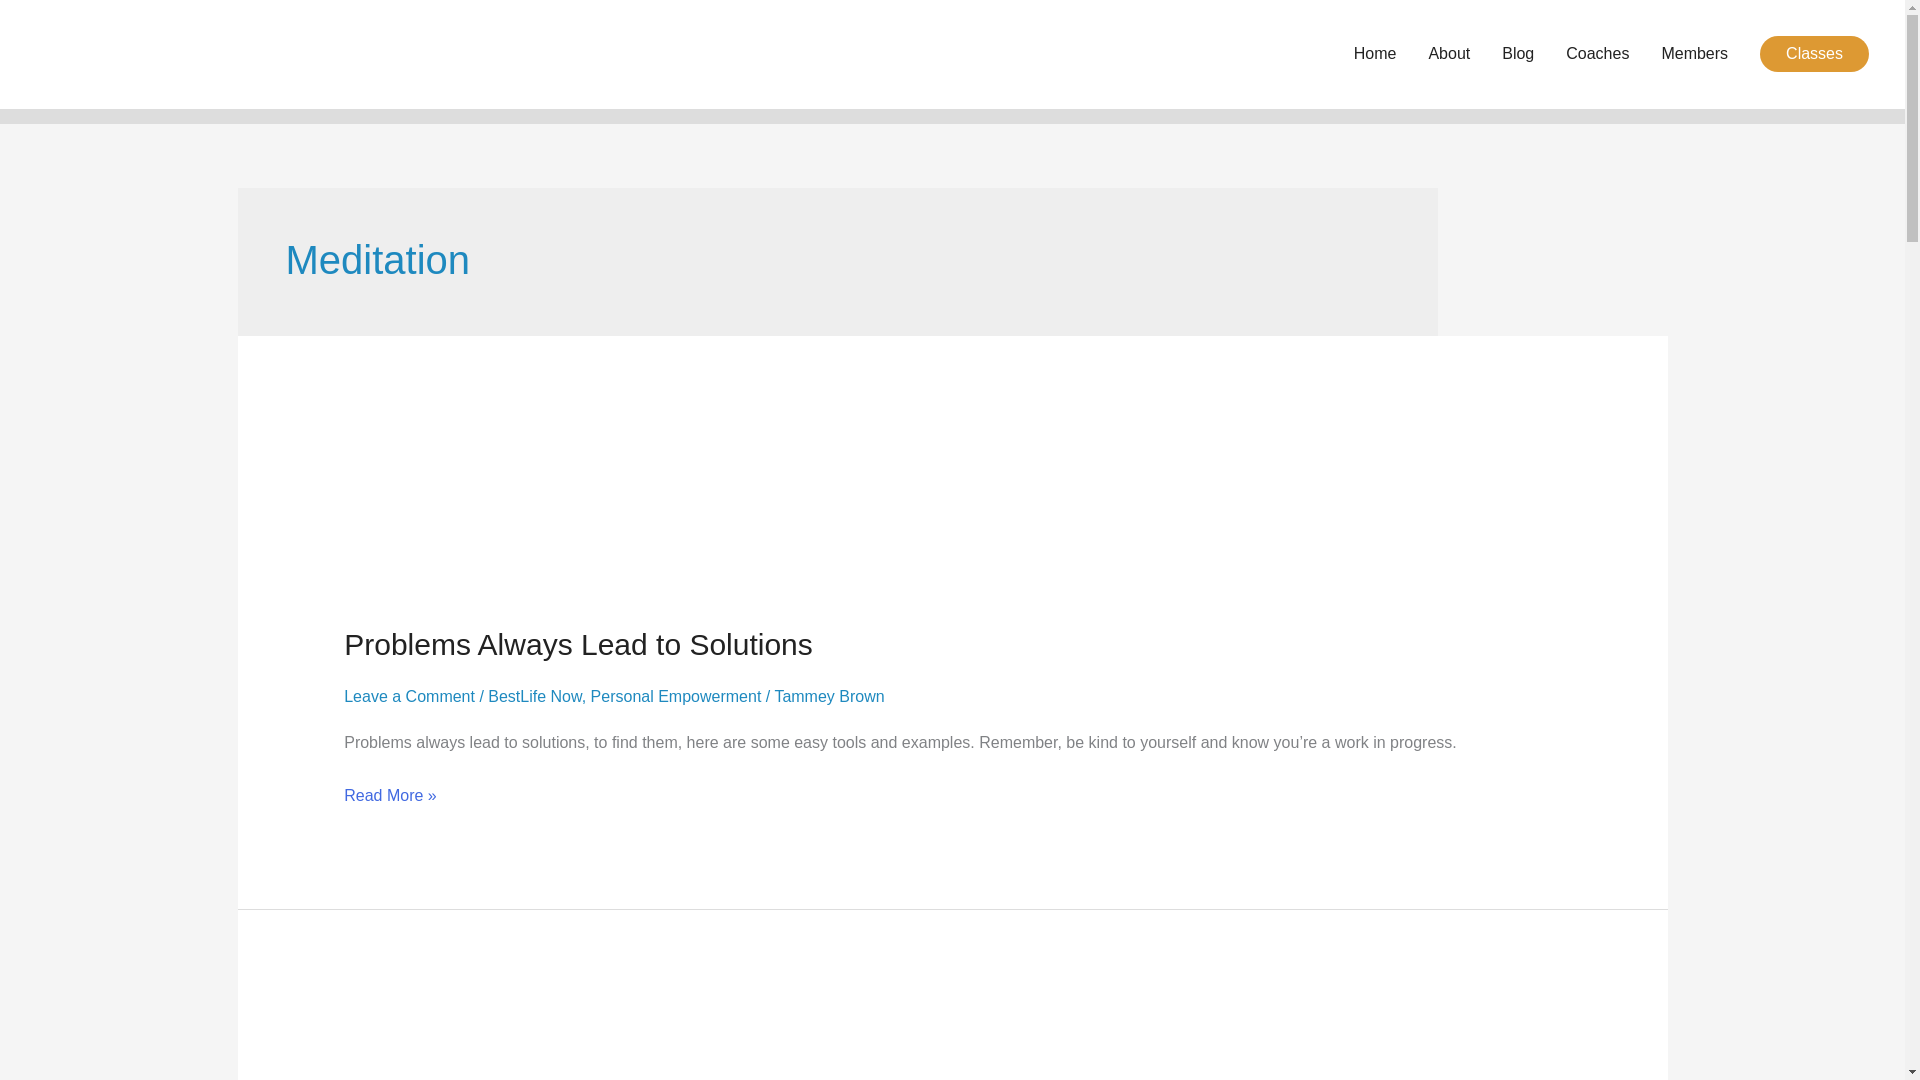 The width and height of the screenshot is (1920, 1080). Describe the element at coordinates (1518, 54) in the screenshot. I see `Blog` at that location.